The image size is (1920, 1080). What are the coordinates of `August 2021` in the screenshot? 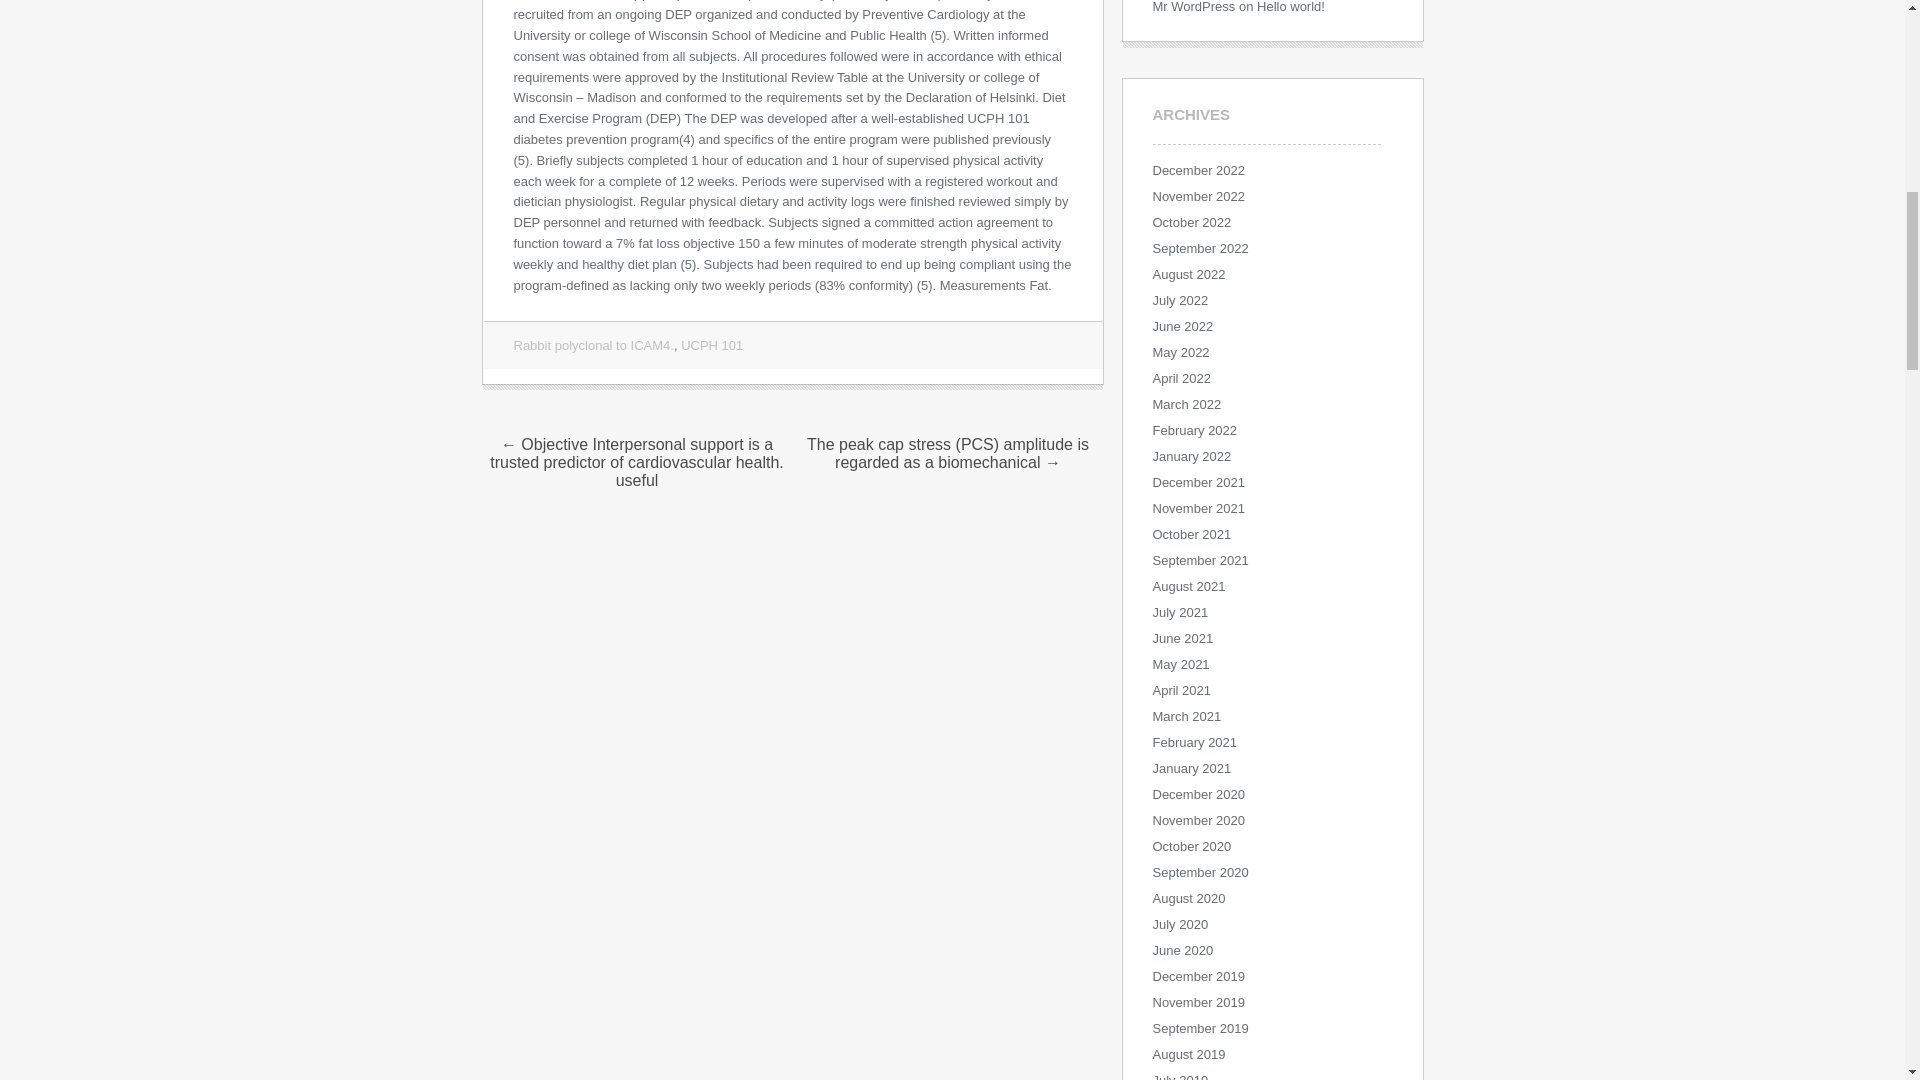 It's located at (1188, 584).